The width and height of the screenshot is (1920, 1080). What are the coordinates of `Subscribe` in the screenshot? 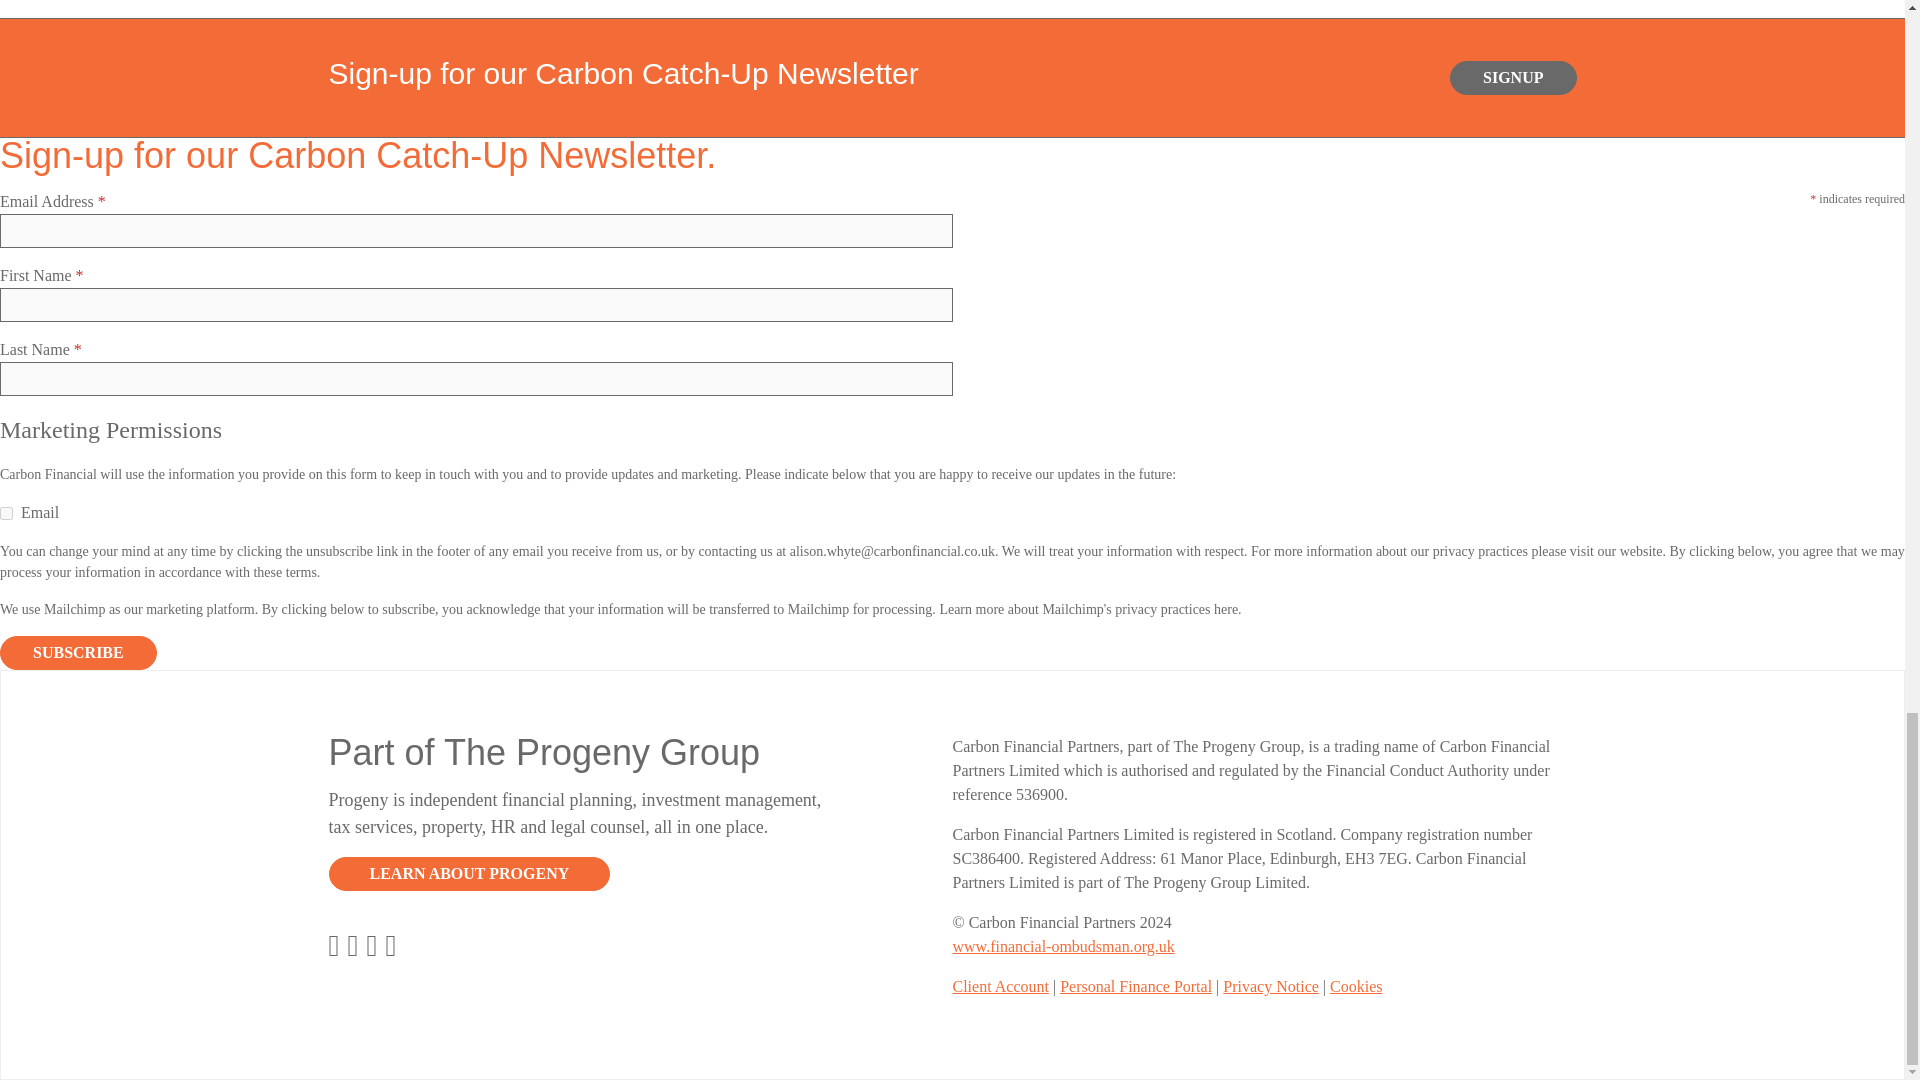 It's located at (78, 652).